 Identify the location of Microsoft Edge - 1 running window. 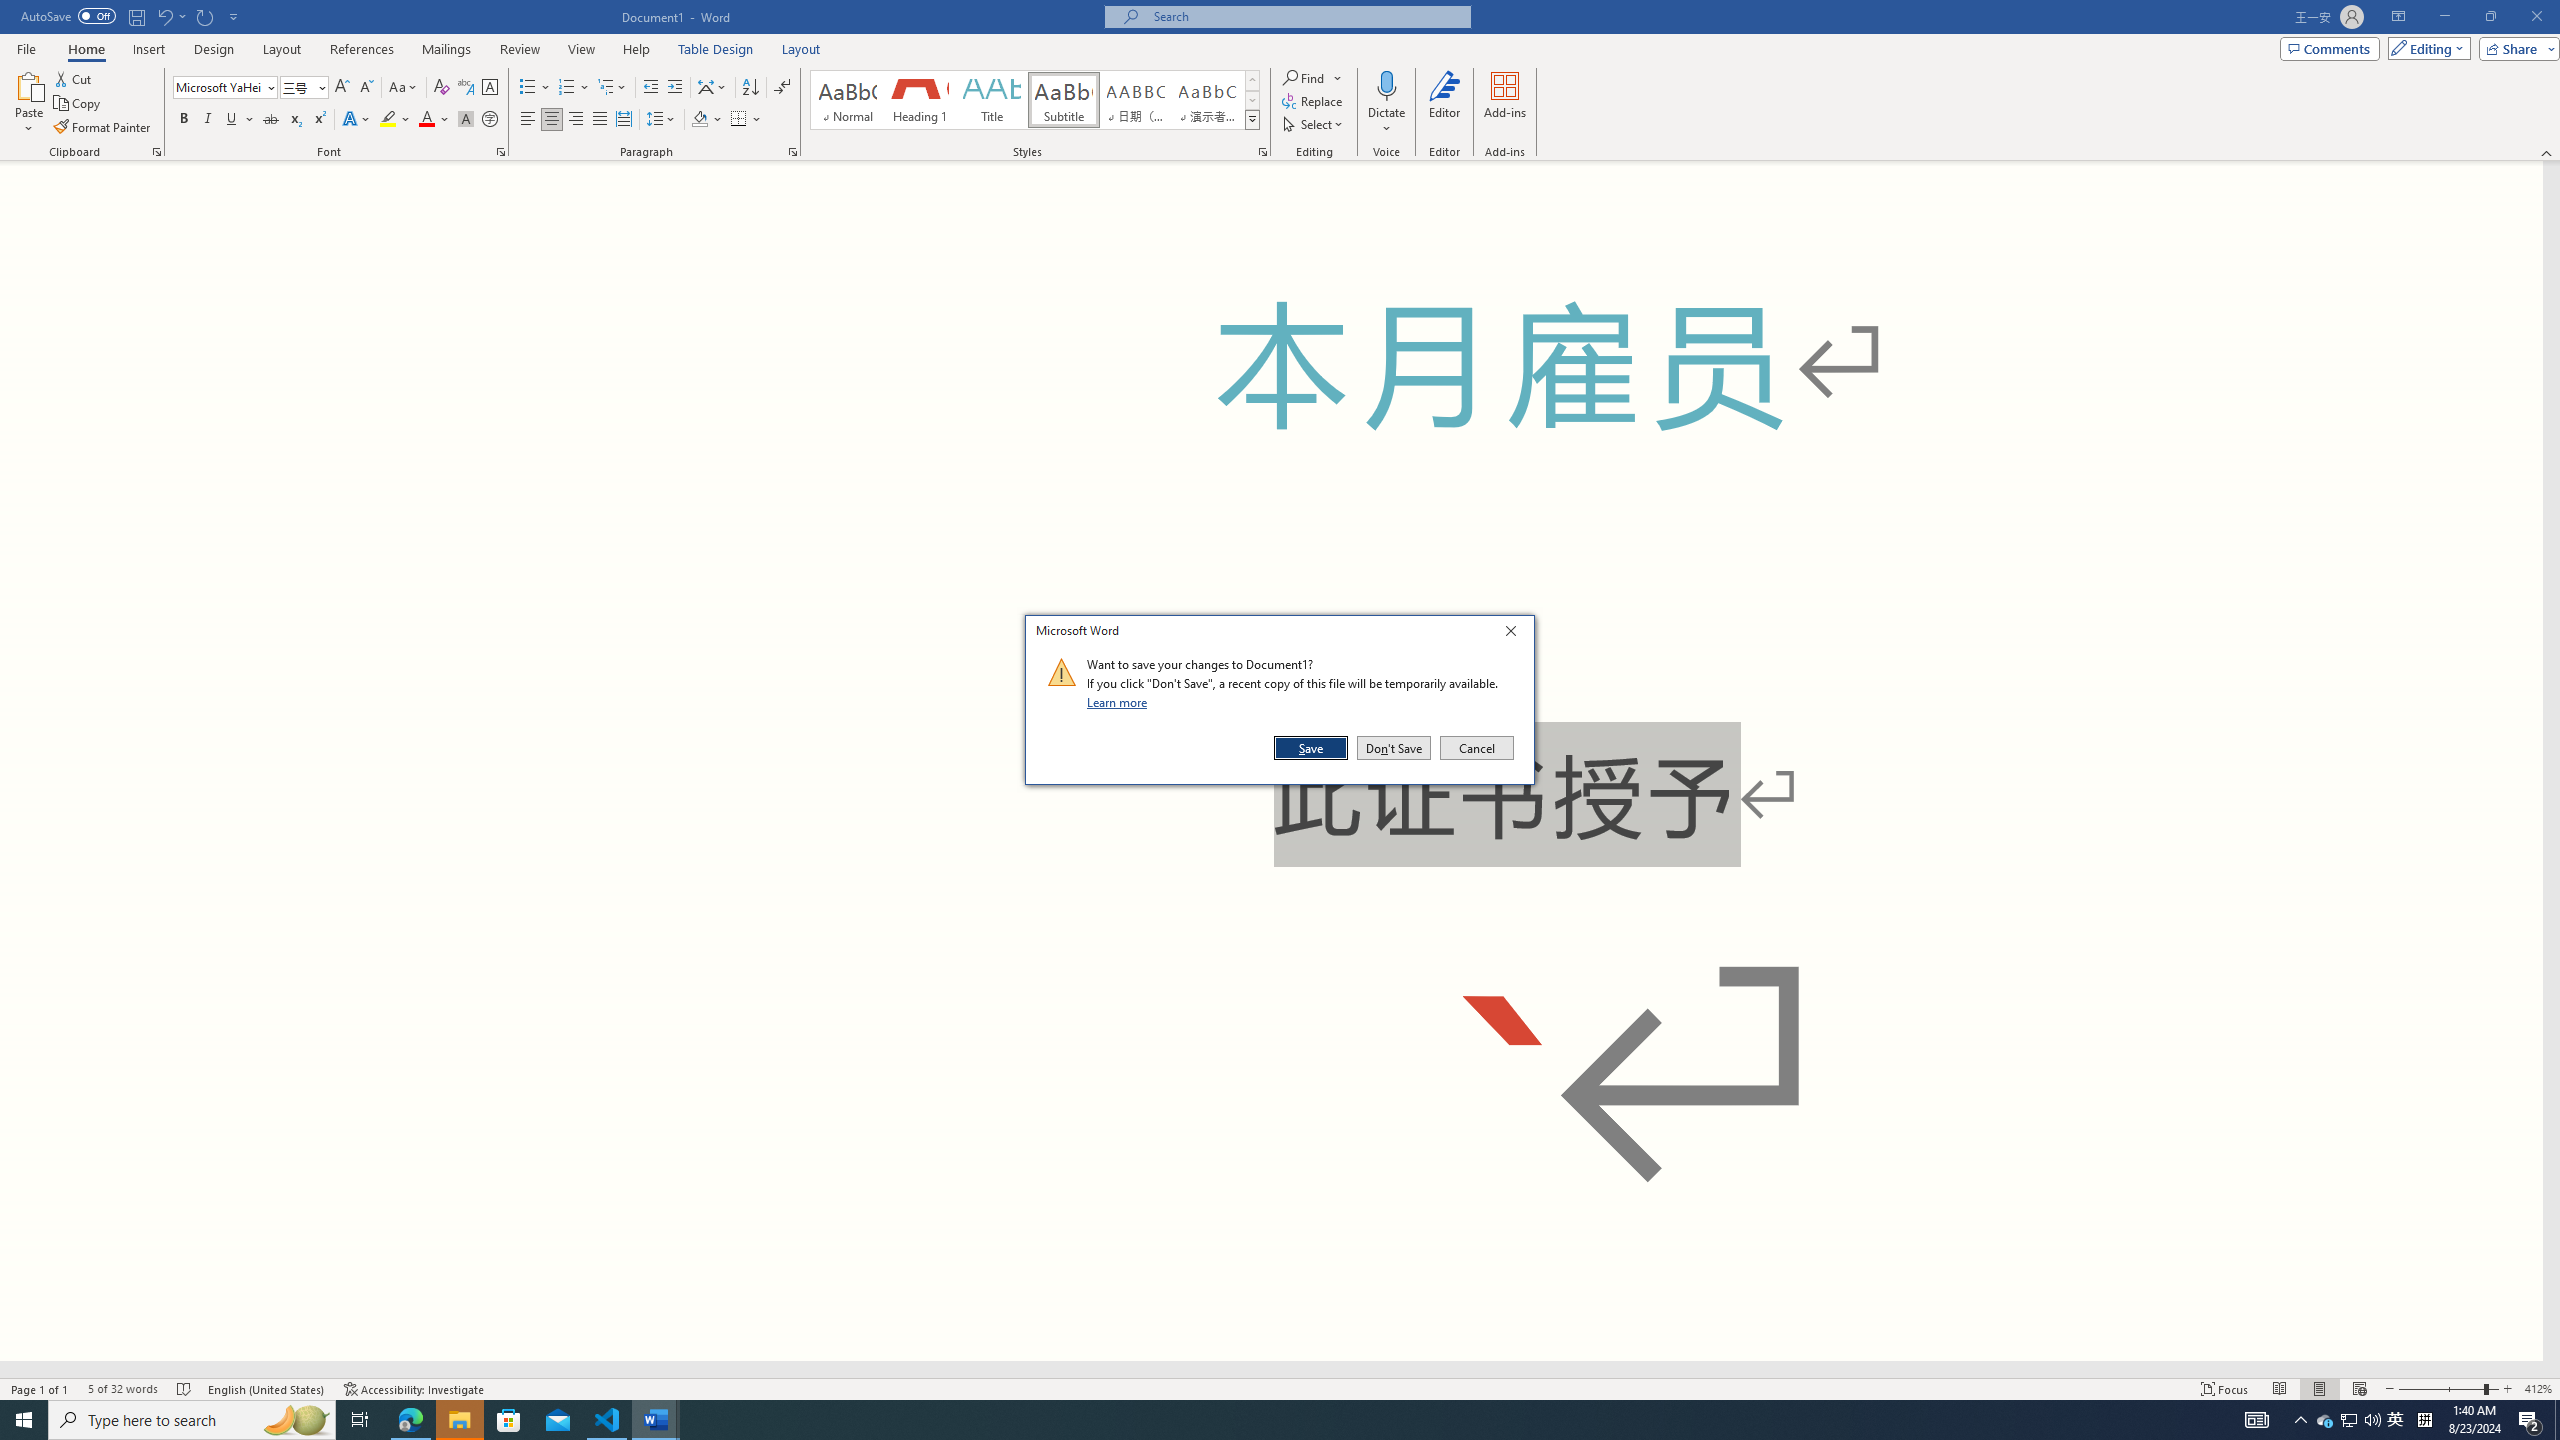
(410, 1420).